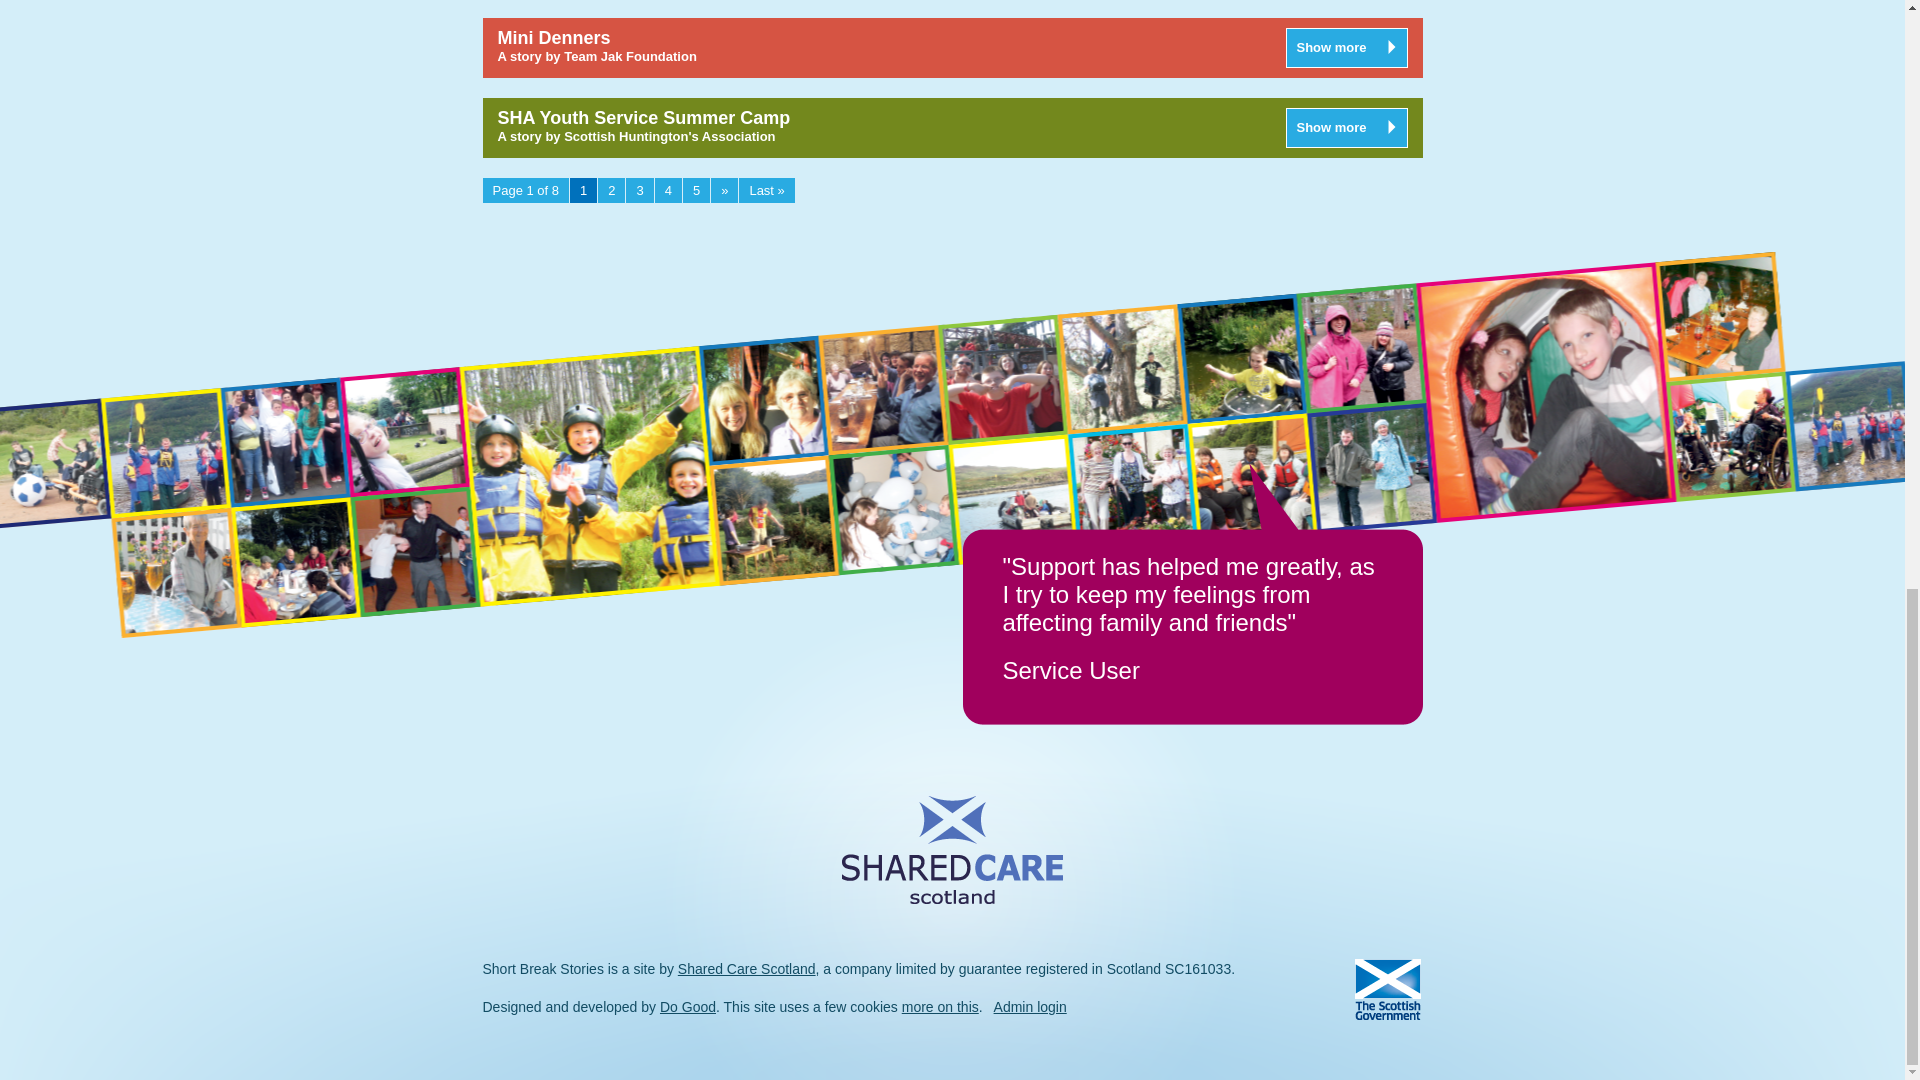 The width and height of the screenshot is (1920, 1080). What do you see at coordinates (688, 1007) in the screenshot?
I see `Do Good Advertising` at bounding box center [688, 1007].